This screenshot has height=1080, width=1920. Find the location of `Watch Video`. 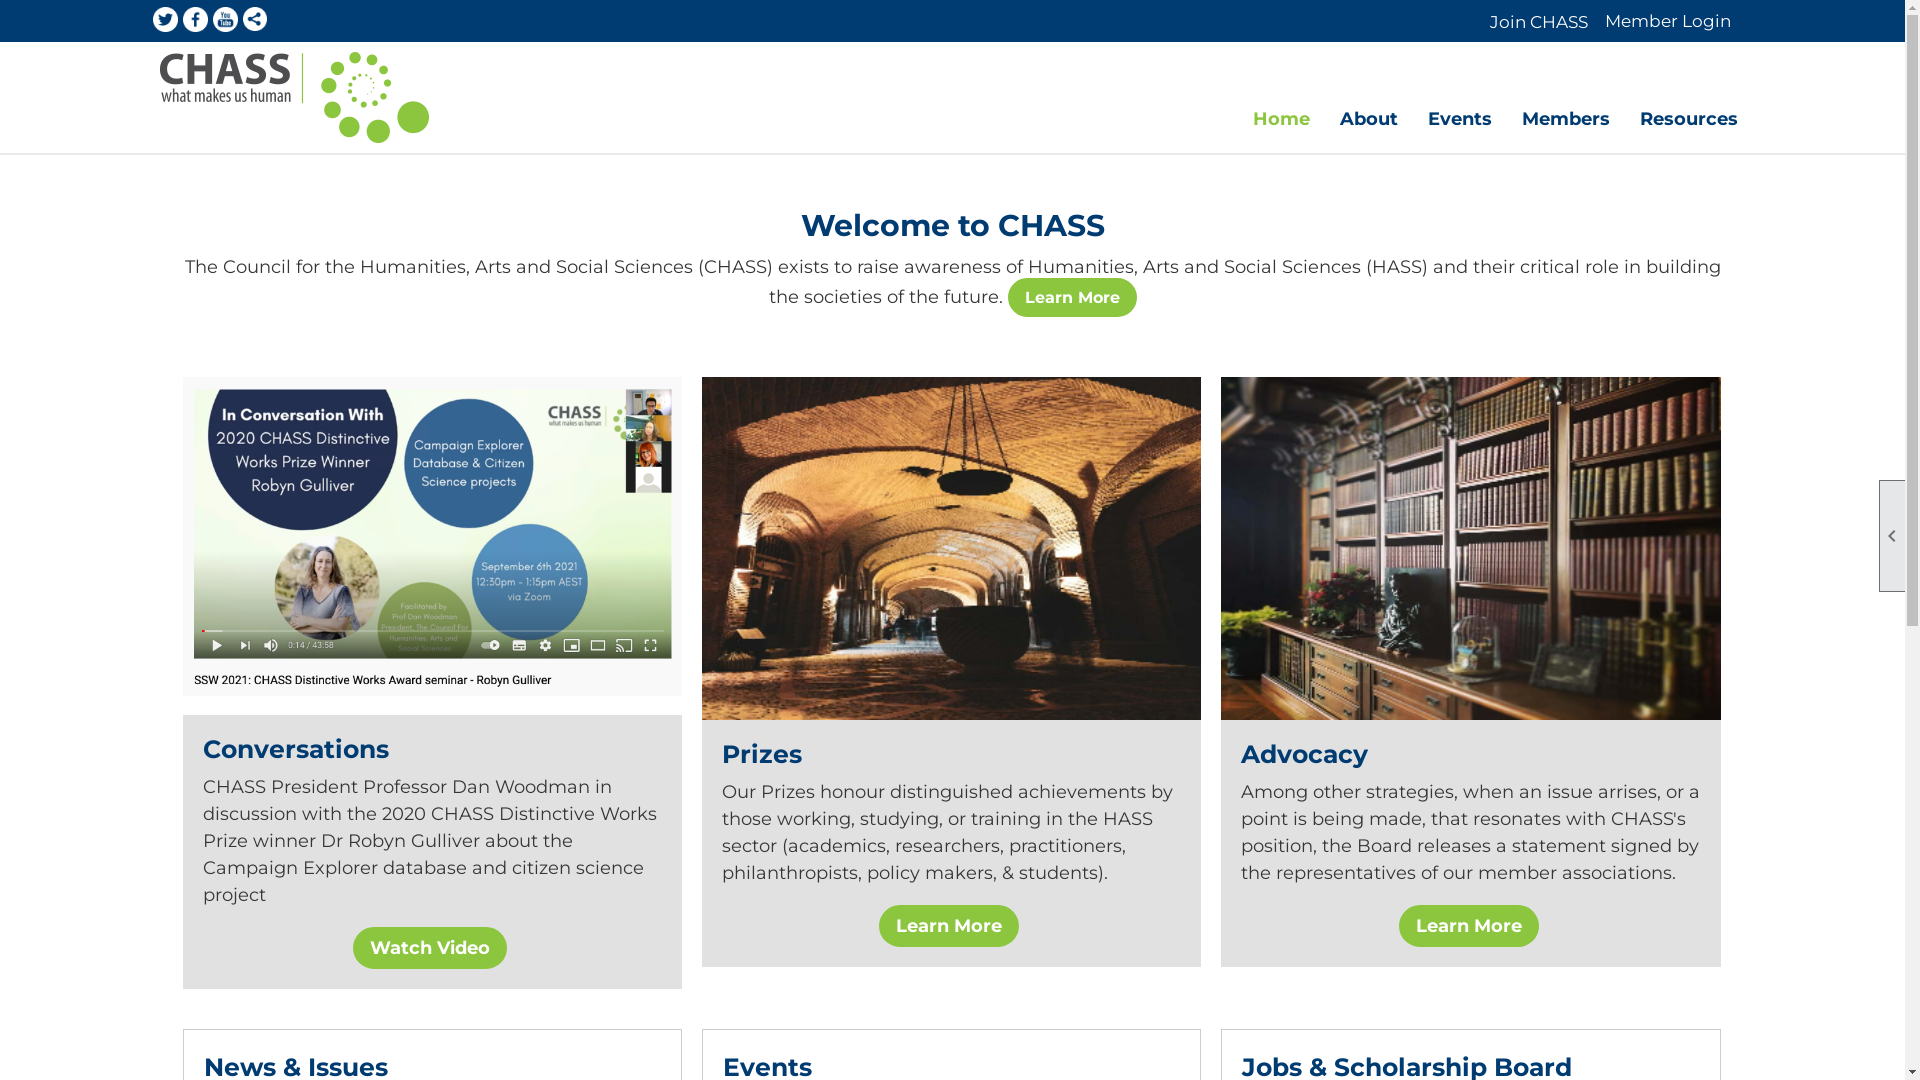

Watch Video is located at coordinates (430, 948).